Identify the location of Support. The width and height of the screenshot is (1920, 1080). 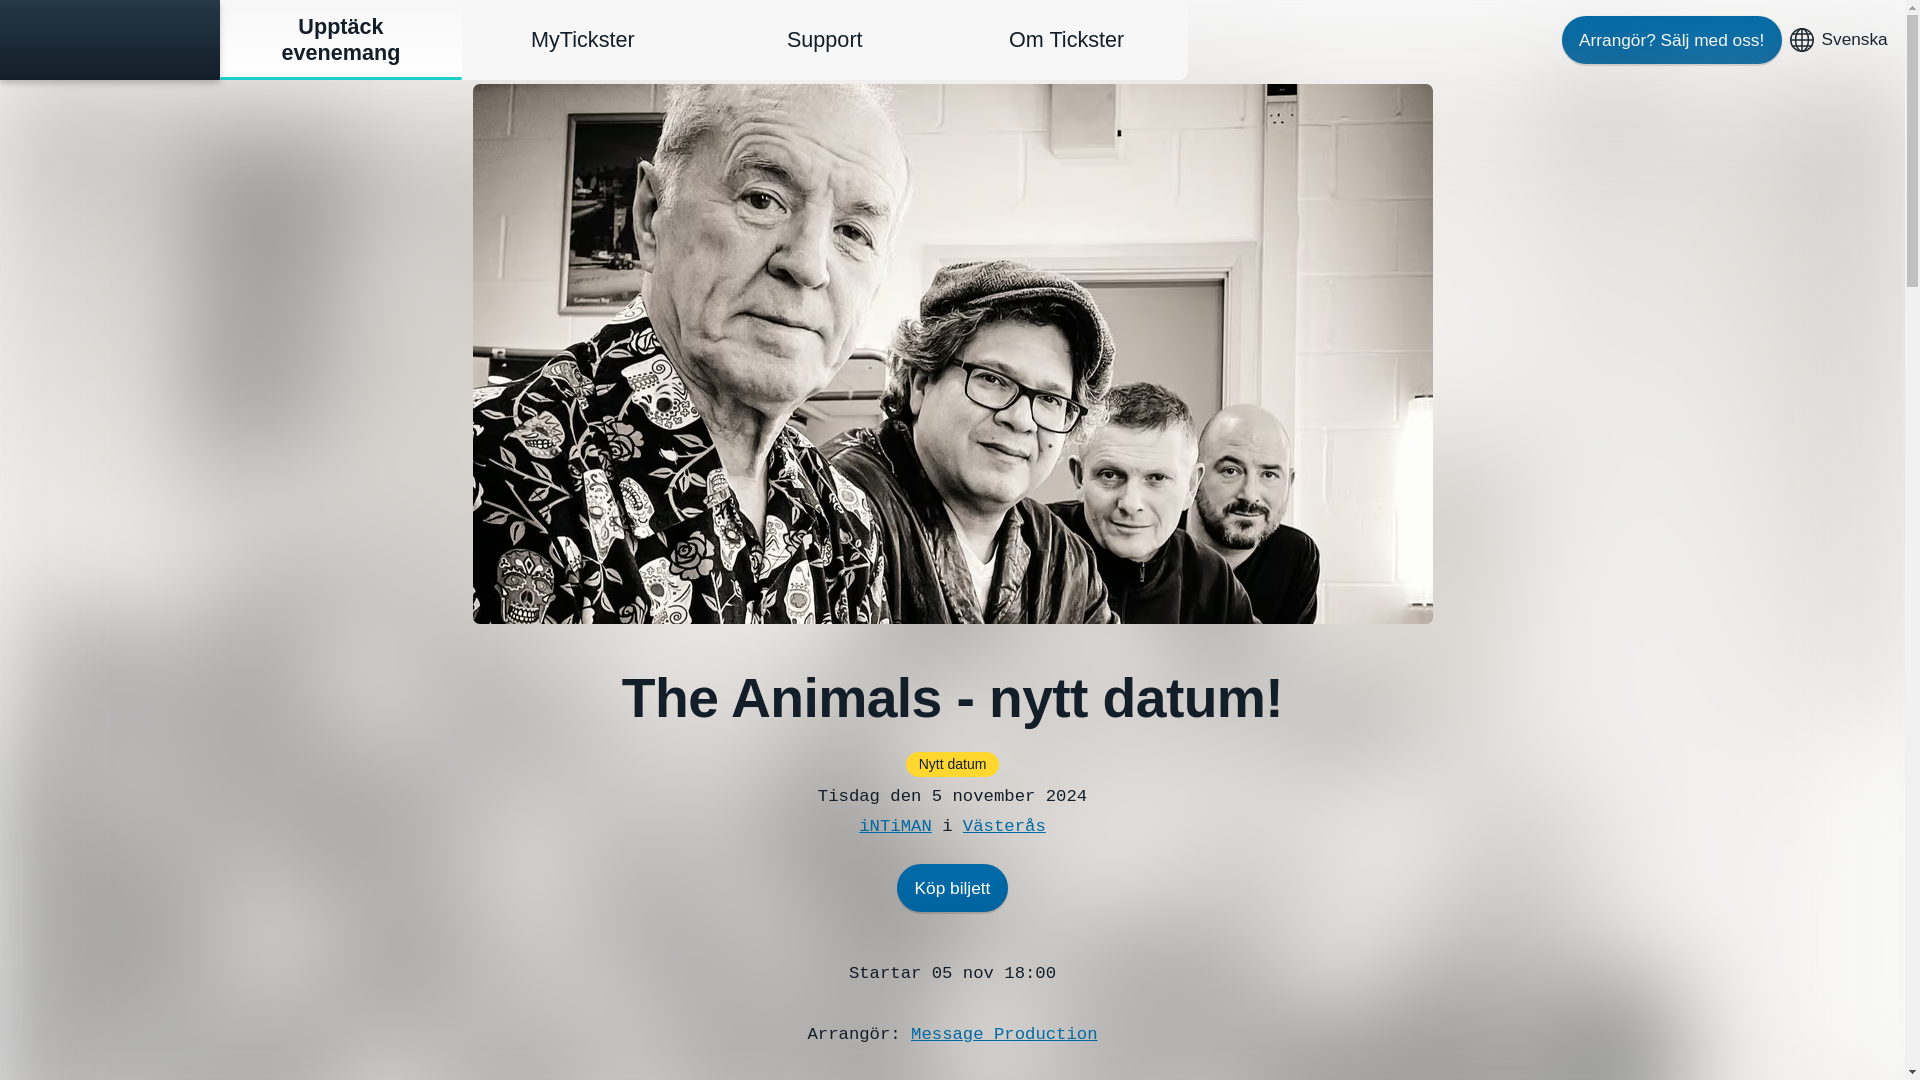
(825, 40).